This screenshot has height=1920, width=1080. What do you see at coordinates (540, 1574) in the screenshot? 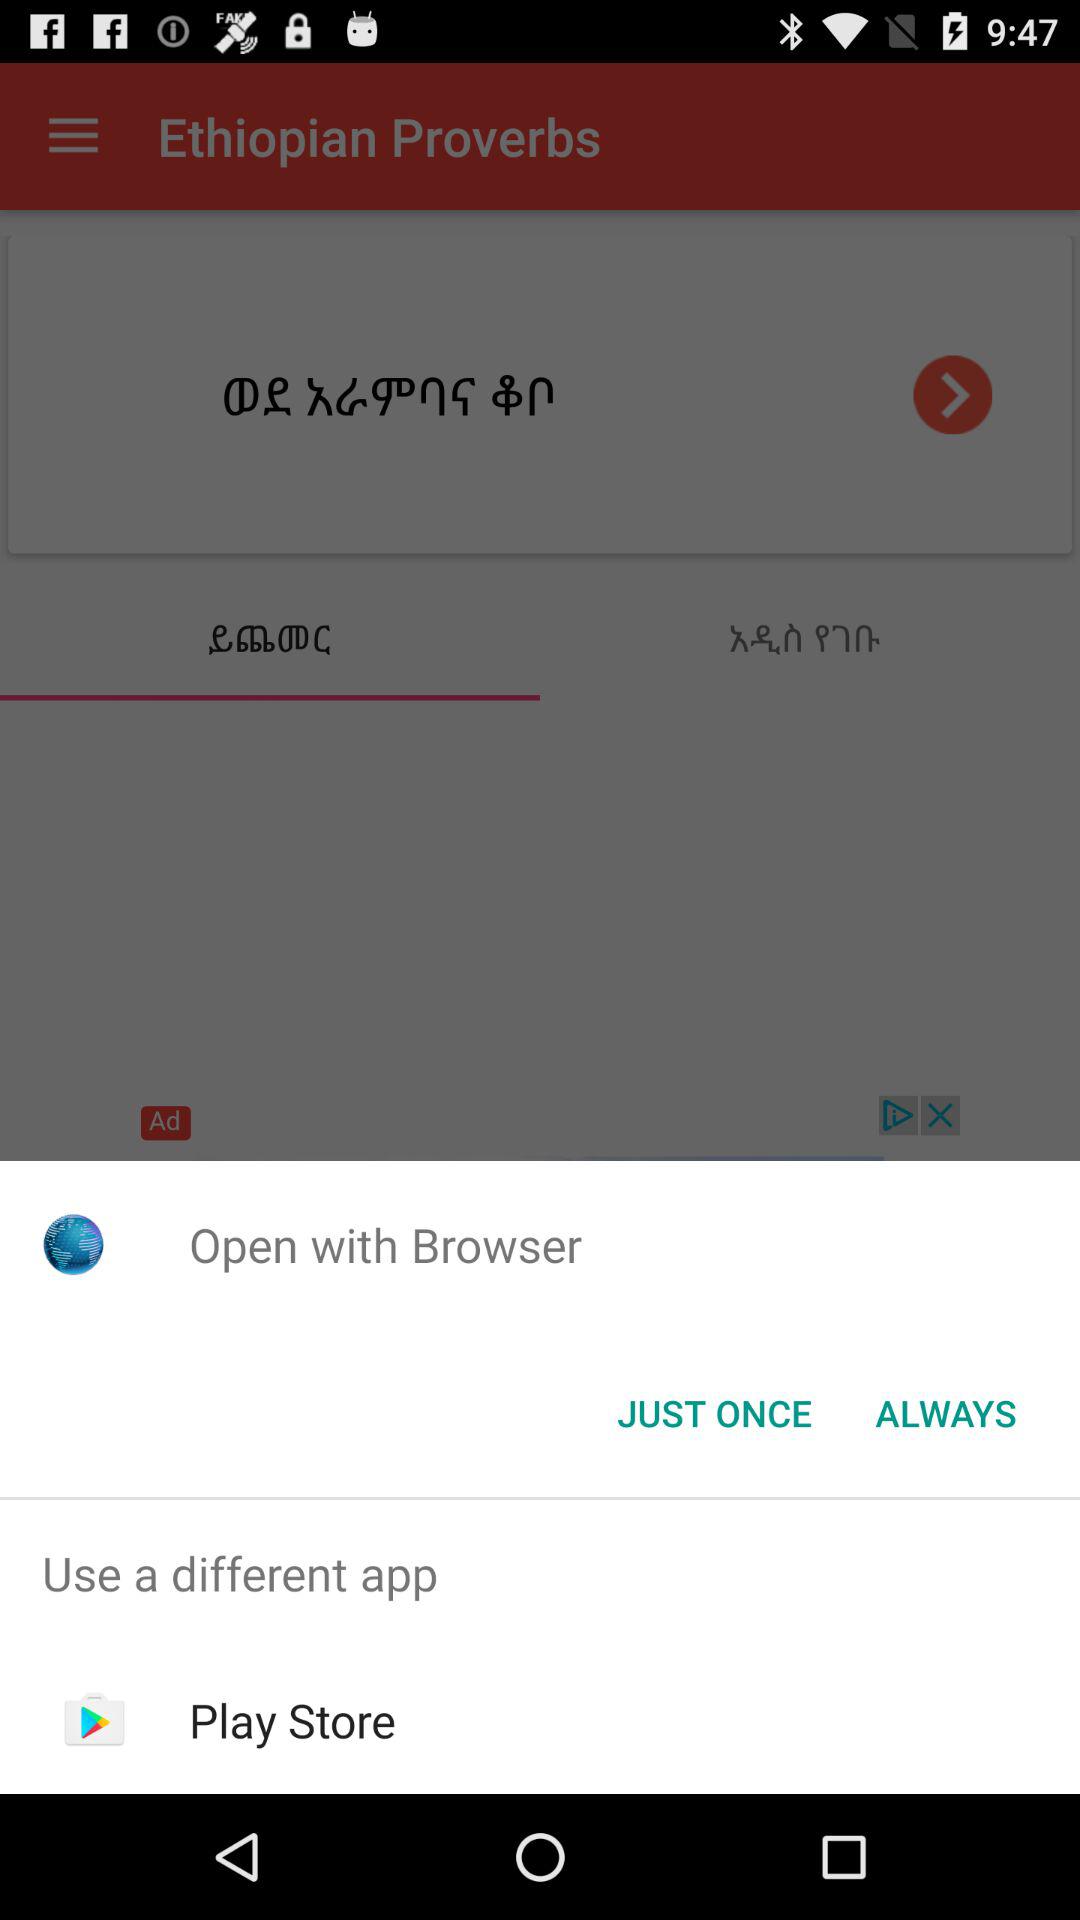
I see `turn on use a different icon` at bounding box center [540, 1574].